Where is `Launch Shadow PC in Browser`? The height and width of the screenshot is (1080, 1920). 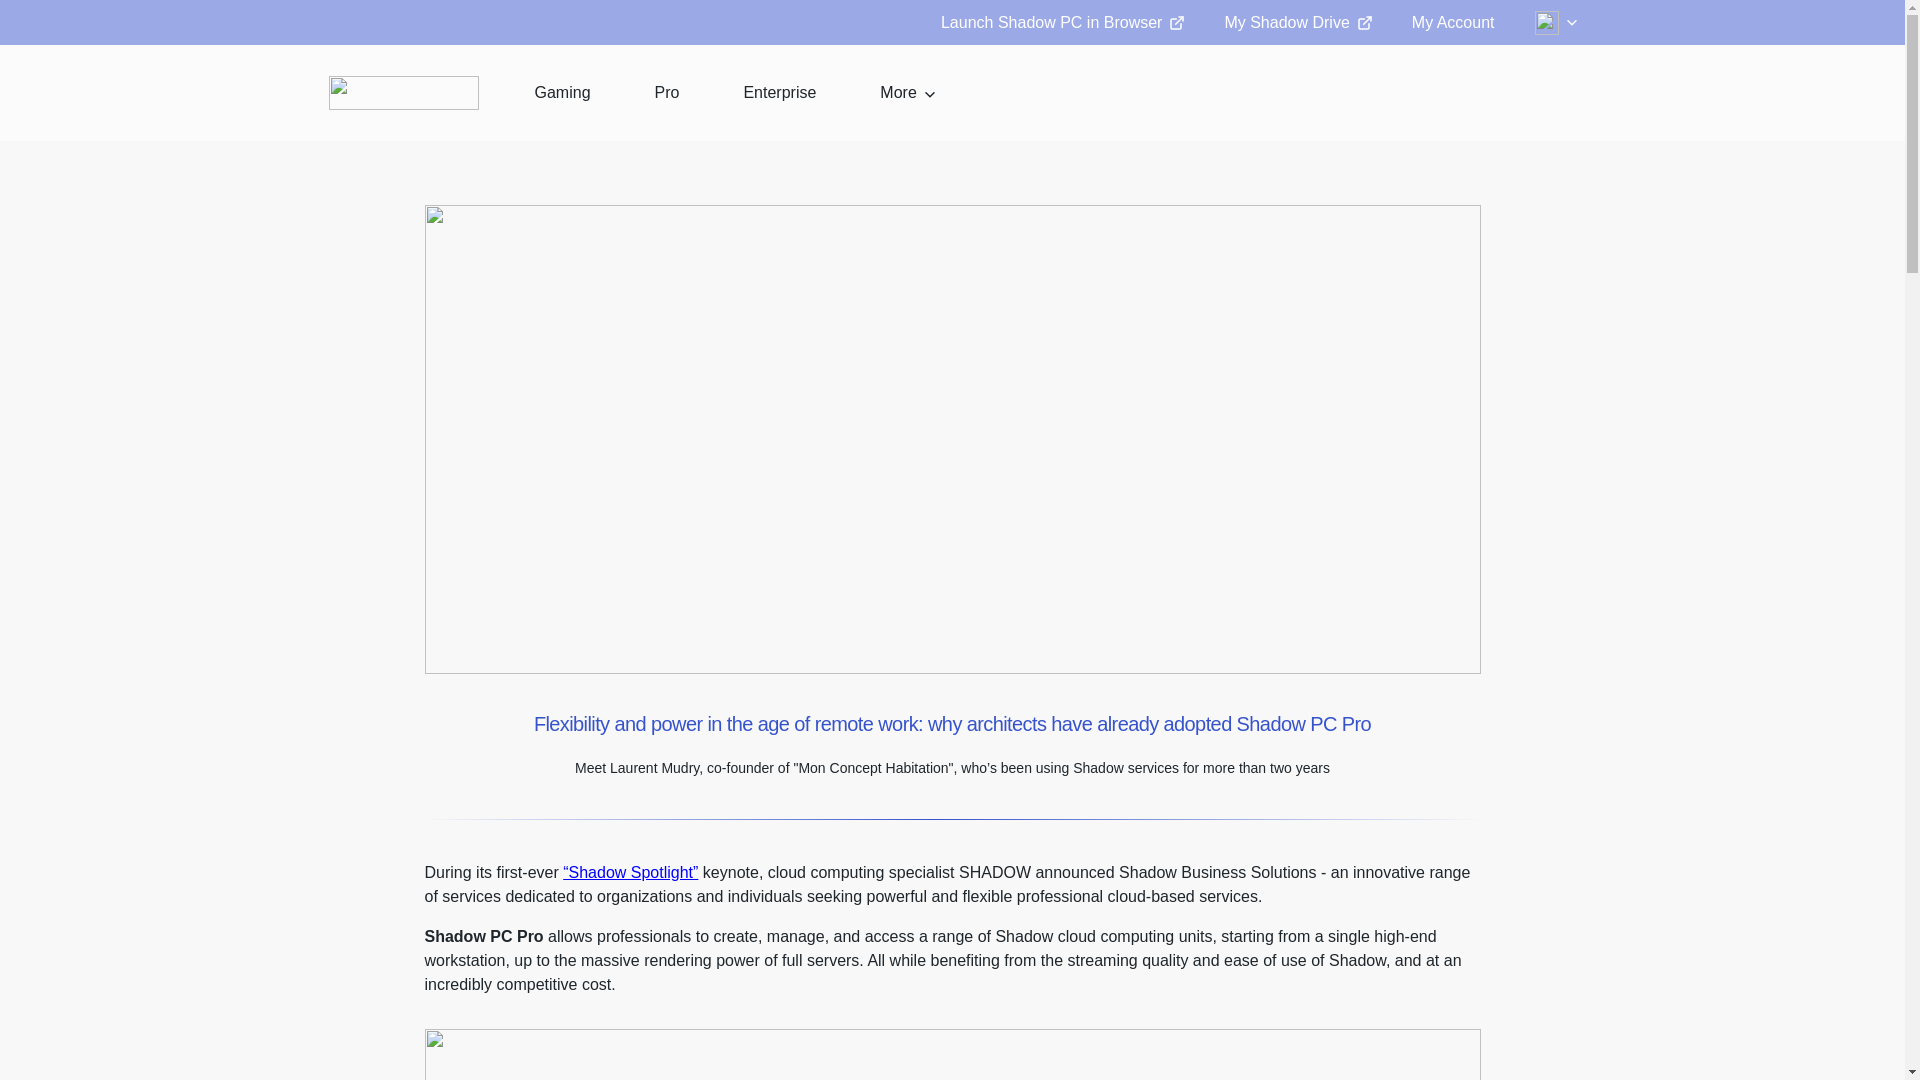 Launch Shadow PC in Browser is located at coordinates (1062, 22).